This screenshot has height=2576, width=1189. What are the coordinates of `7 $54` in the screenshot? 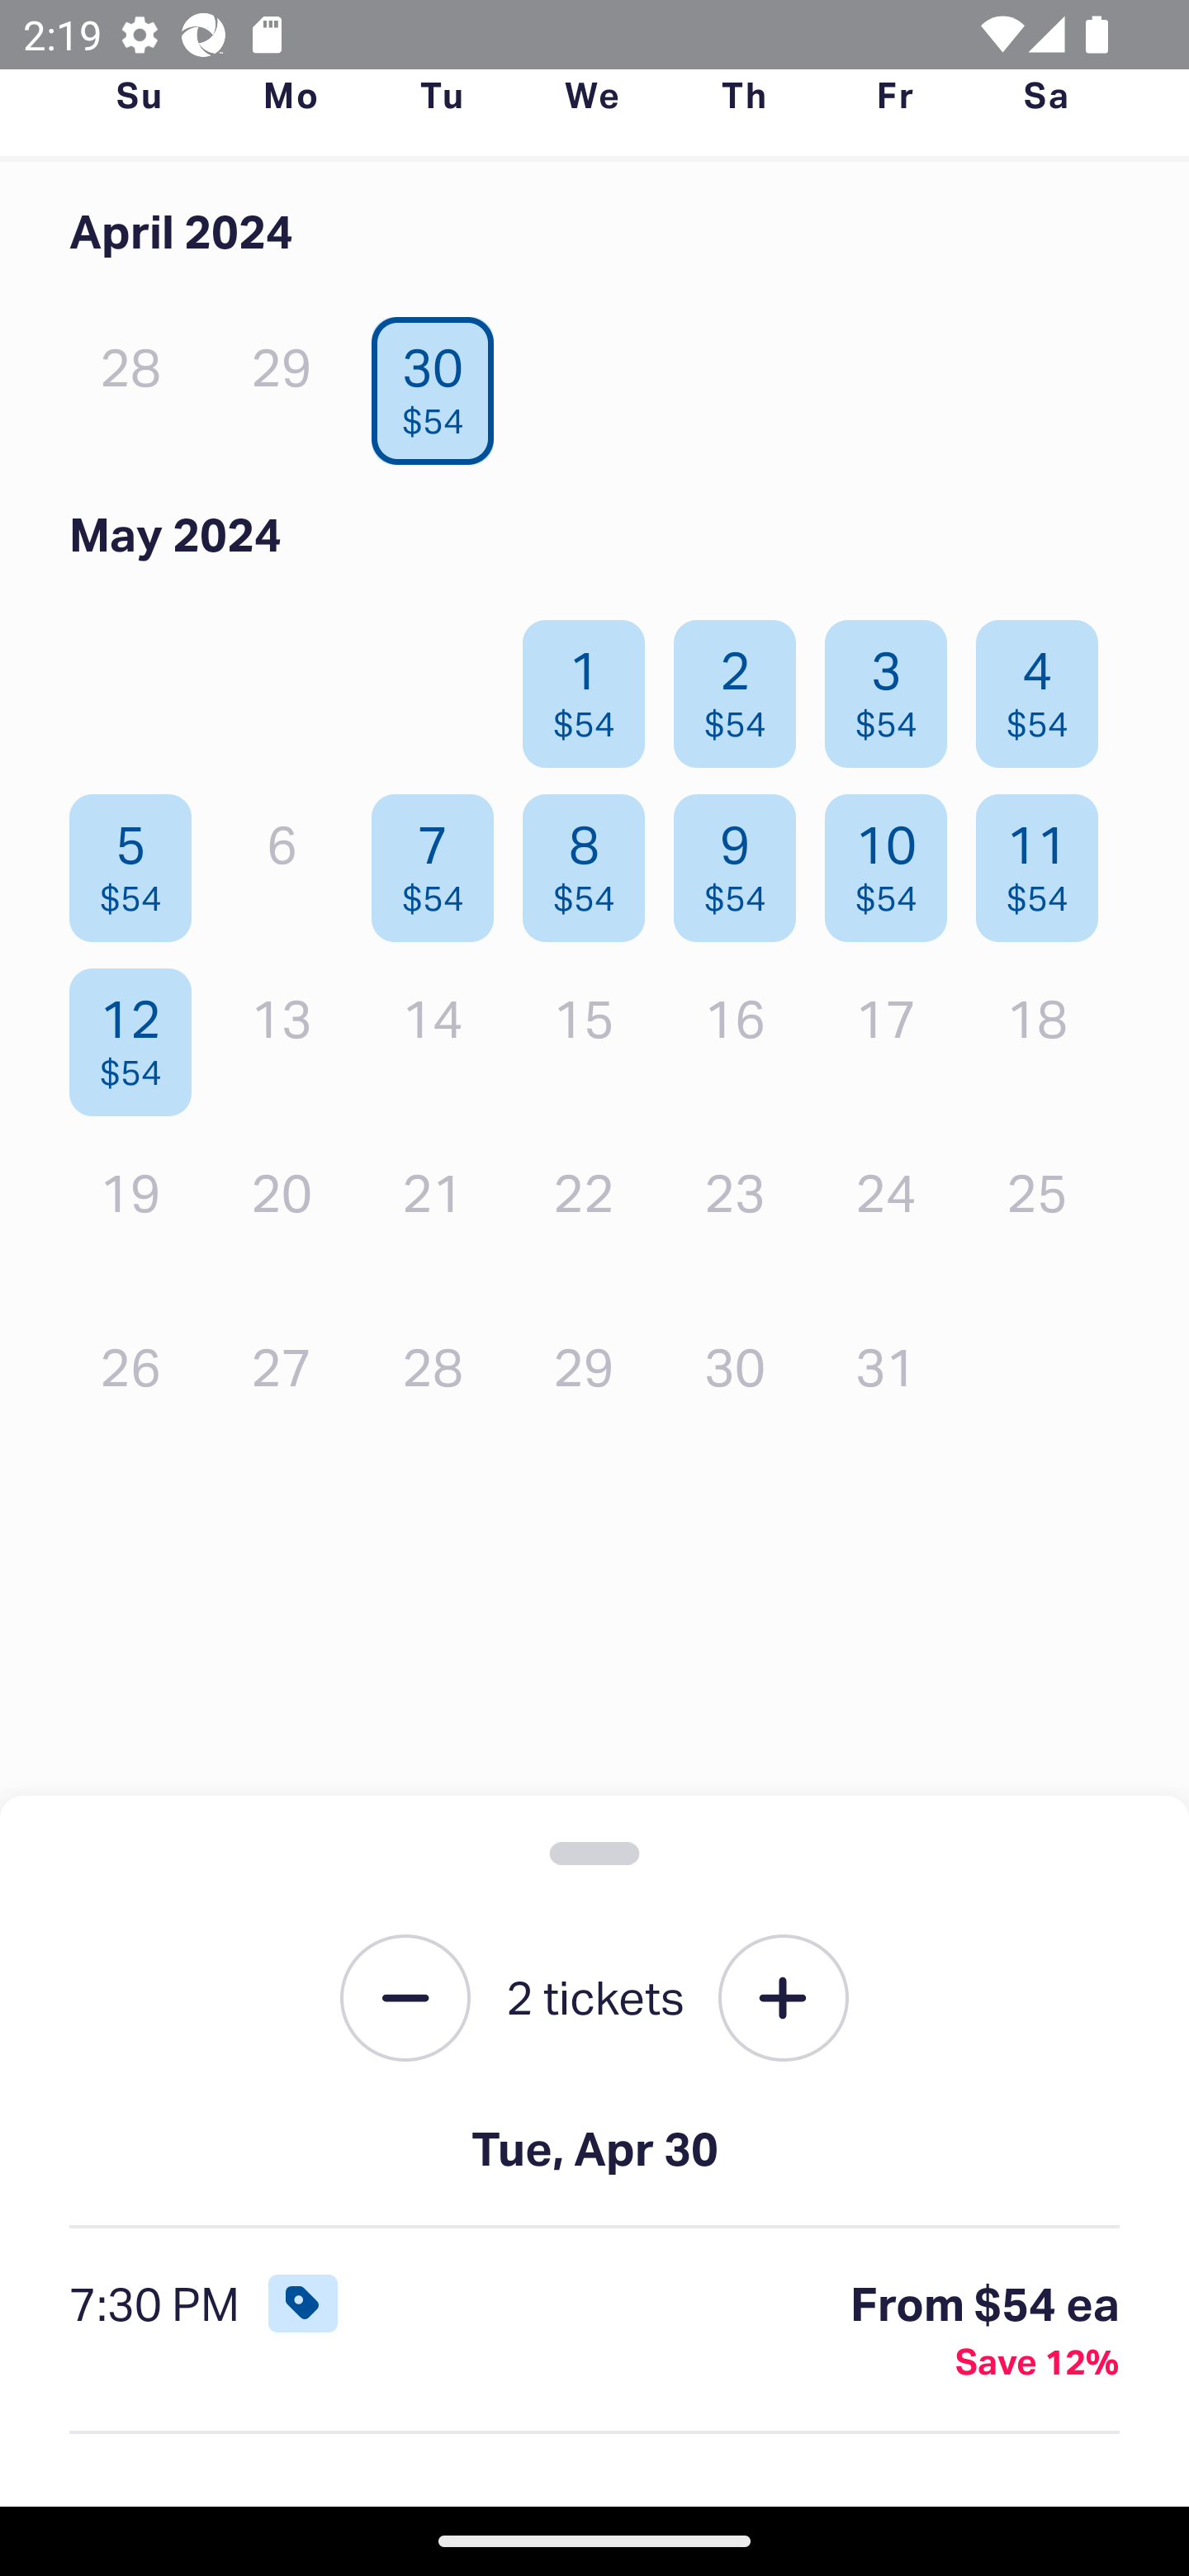 It's located at (441, 861).